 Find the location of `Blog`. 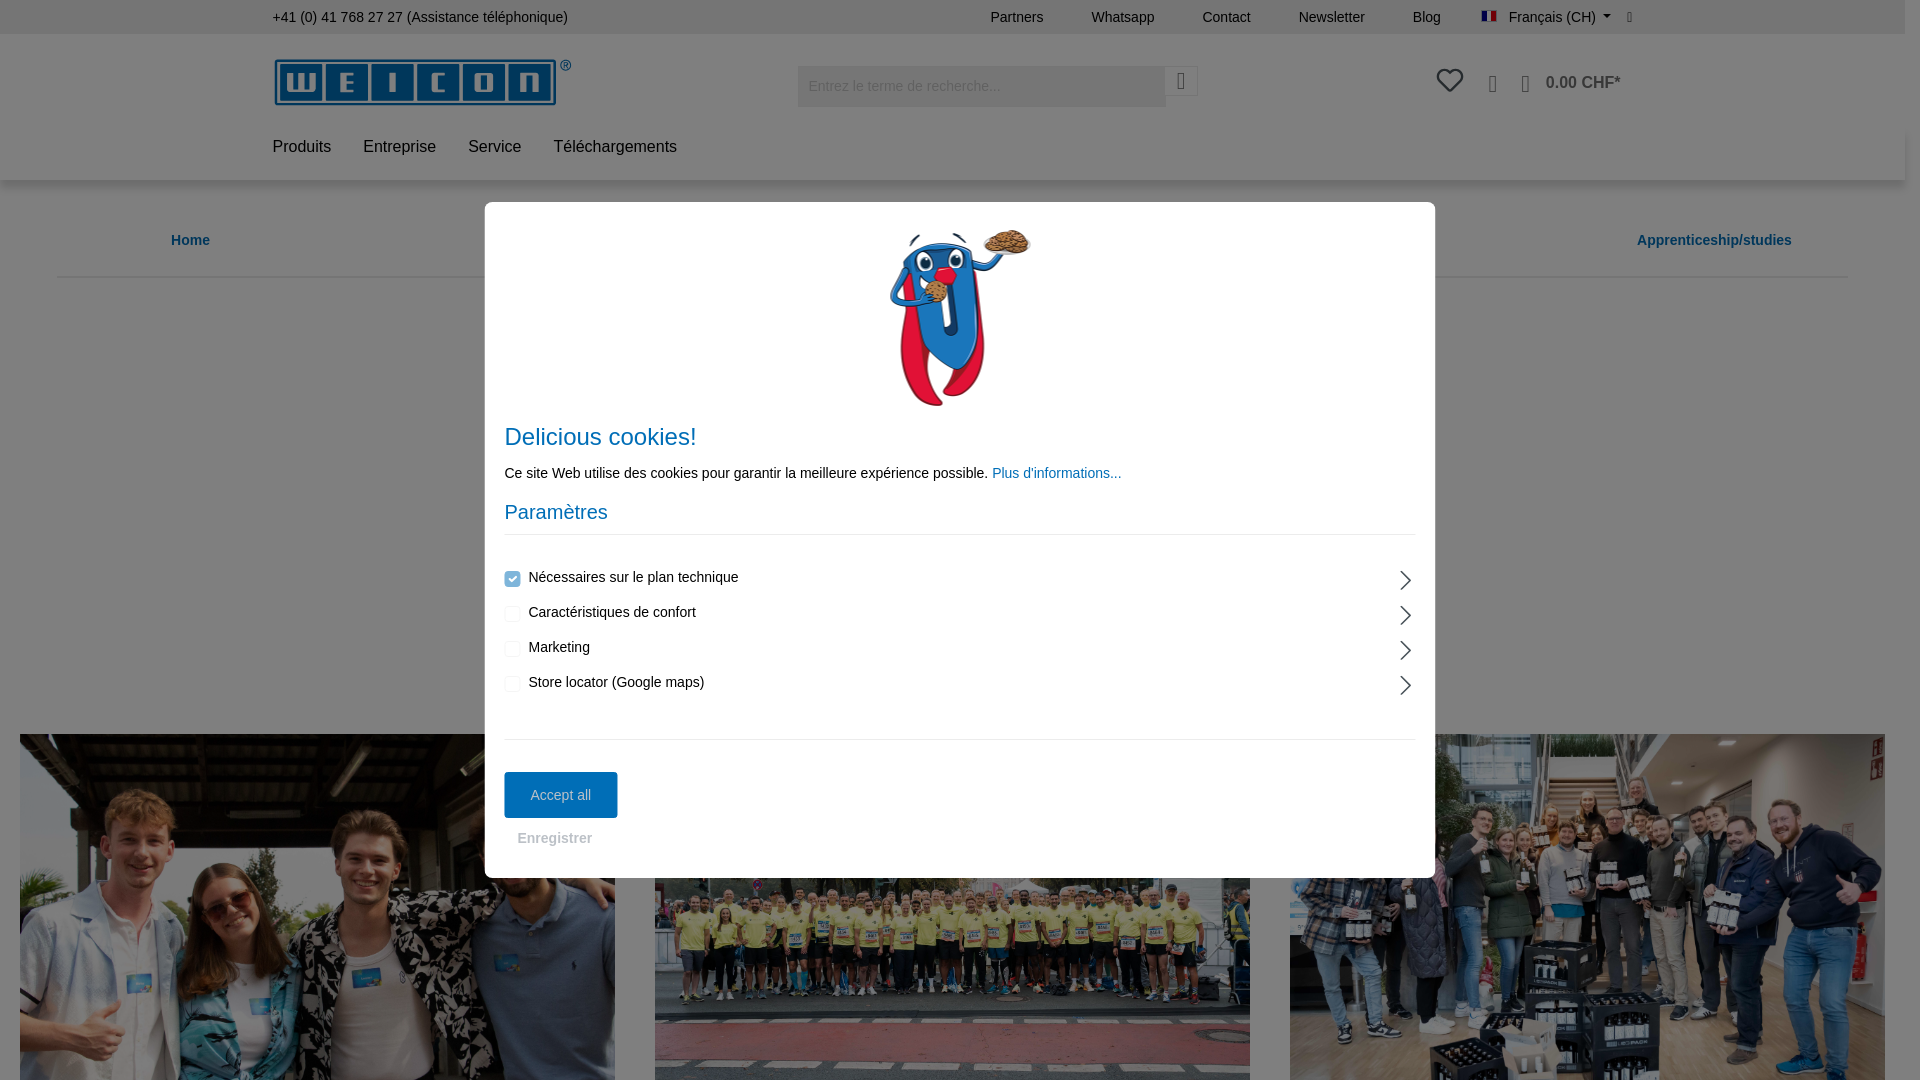

Blog is located at coordinates (1426, 17).